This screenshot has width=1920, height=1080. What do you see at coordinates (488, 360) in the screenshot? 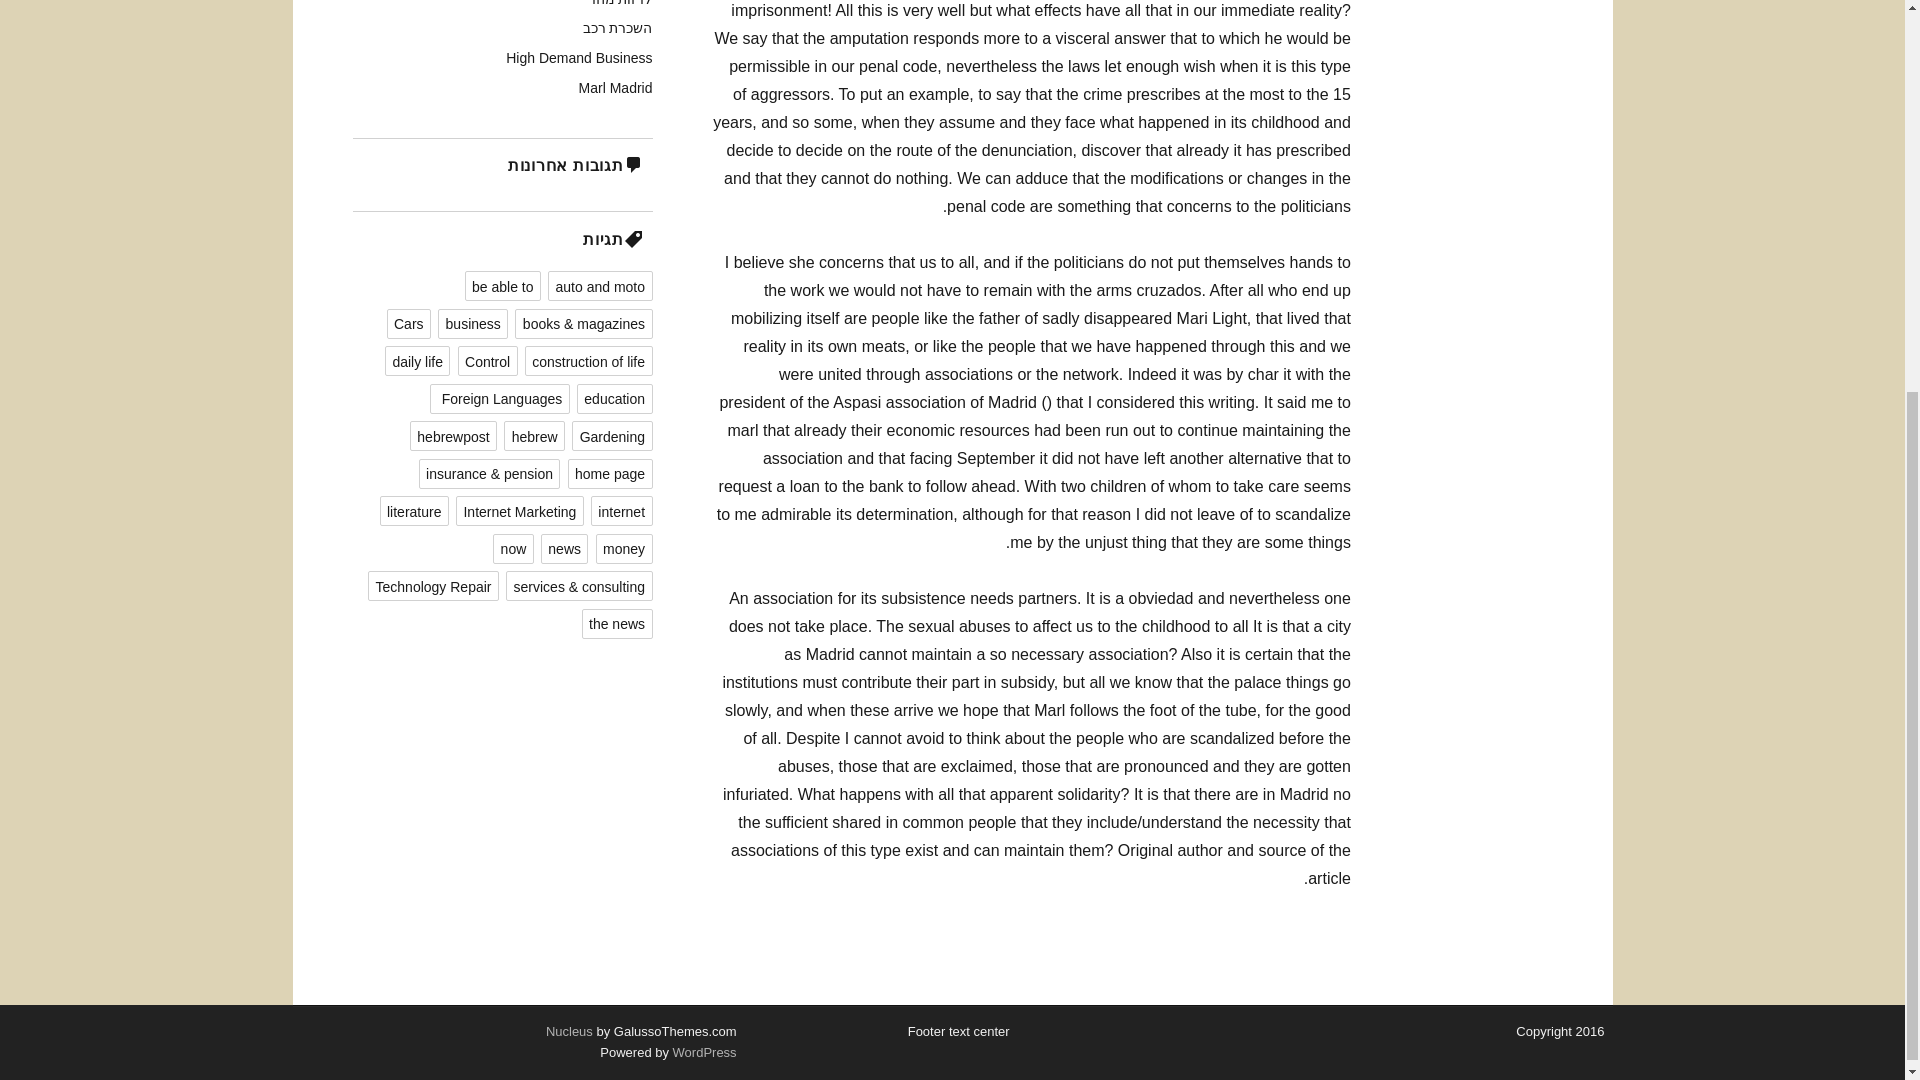
I see `Control` at bounding box center [488, 360].